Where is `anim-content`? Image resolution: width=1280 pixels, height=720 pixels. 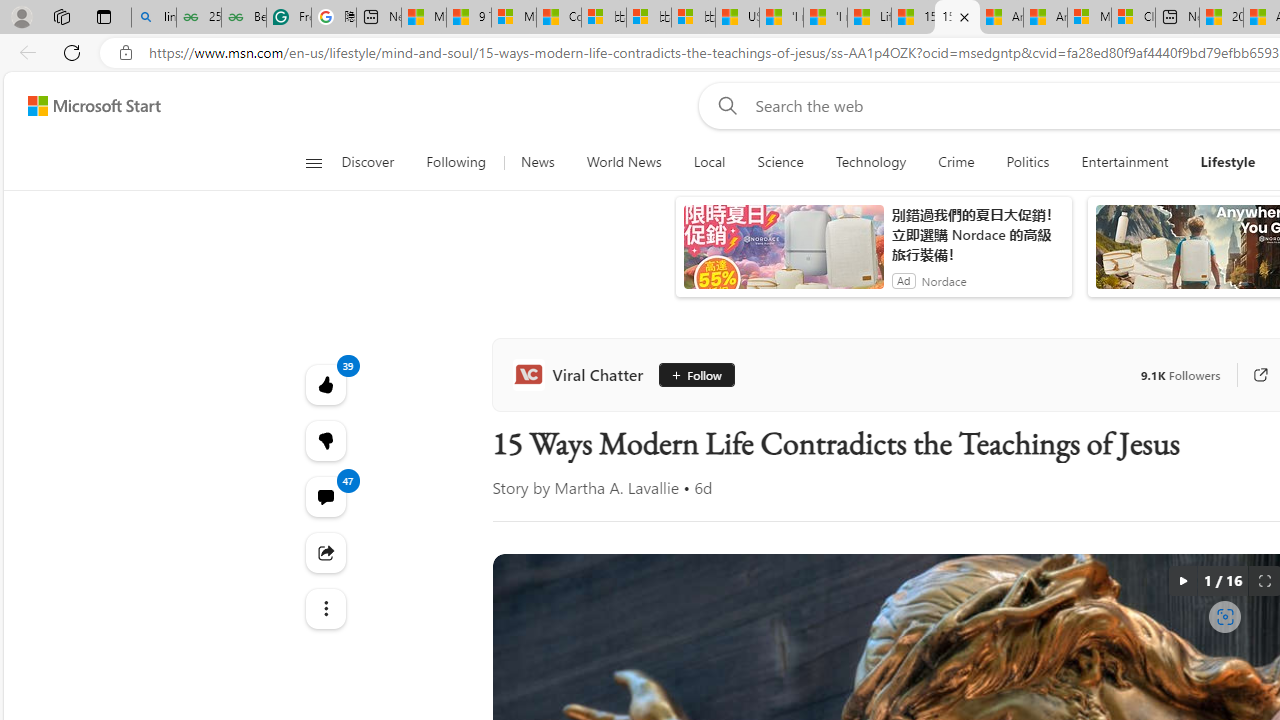 anim-content is located at coordinates (784, 255).